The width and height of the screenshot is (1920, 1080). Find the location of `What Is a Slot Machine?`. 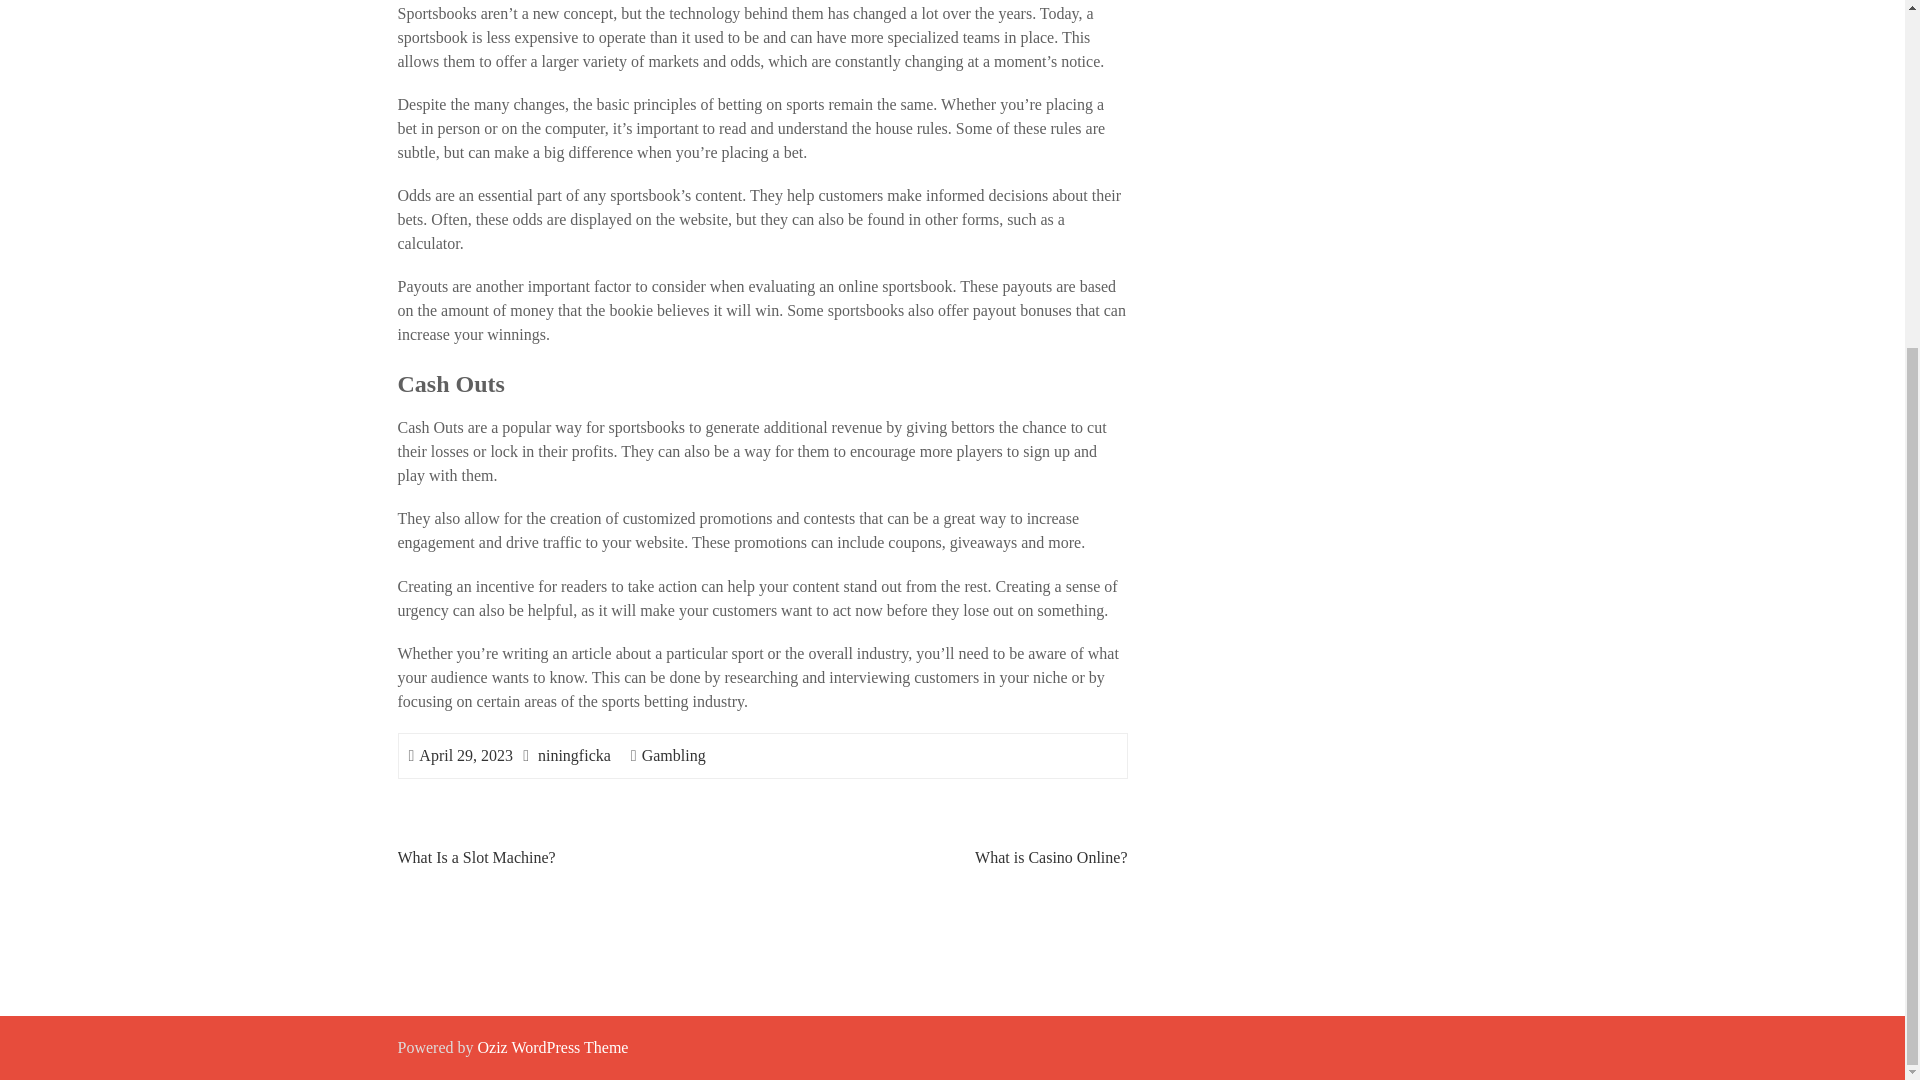

What Is a Slot Machine? is located at coordinates (476, 857).